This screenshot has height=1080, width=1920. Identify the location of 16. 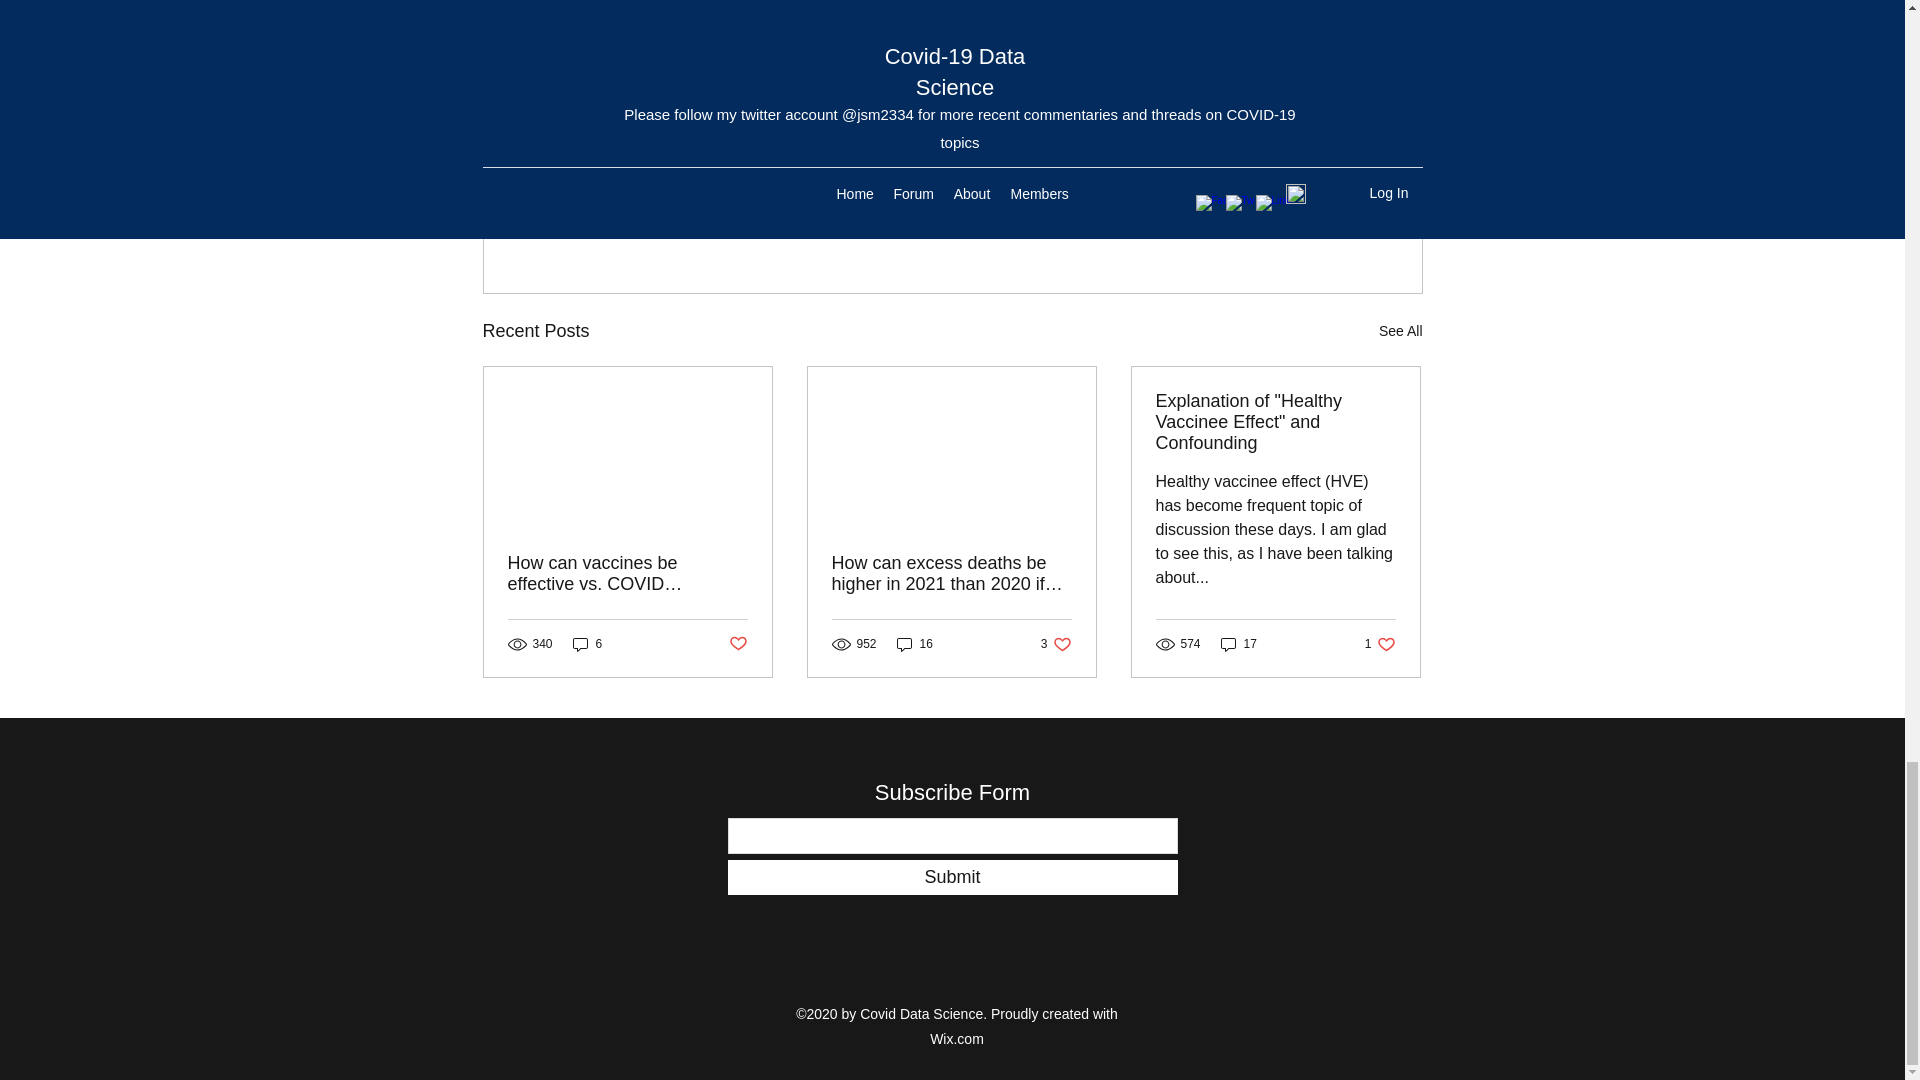
(1275, 422).